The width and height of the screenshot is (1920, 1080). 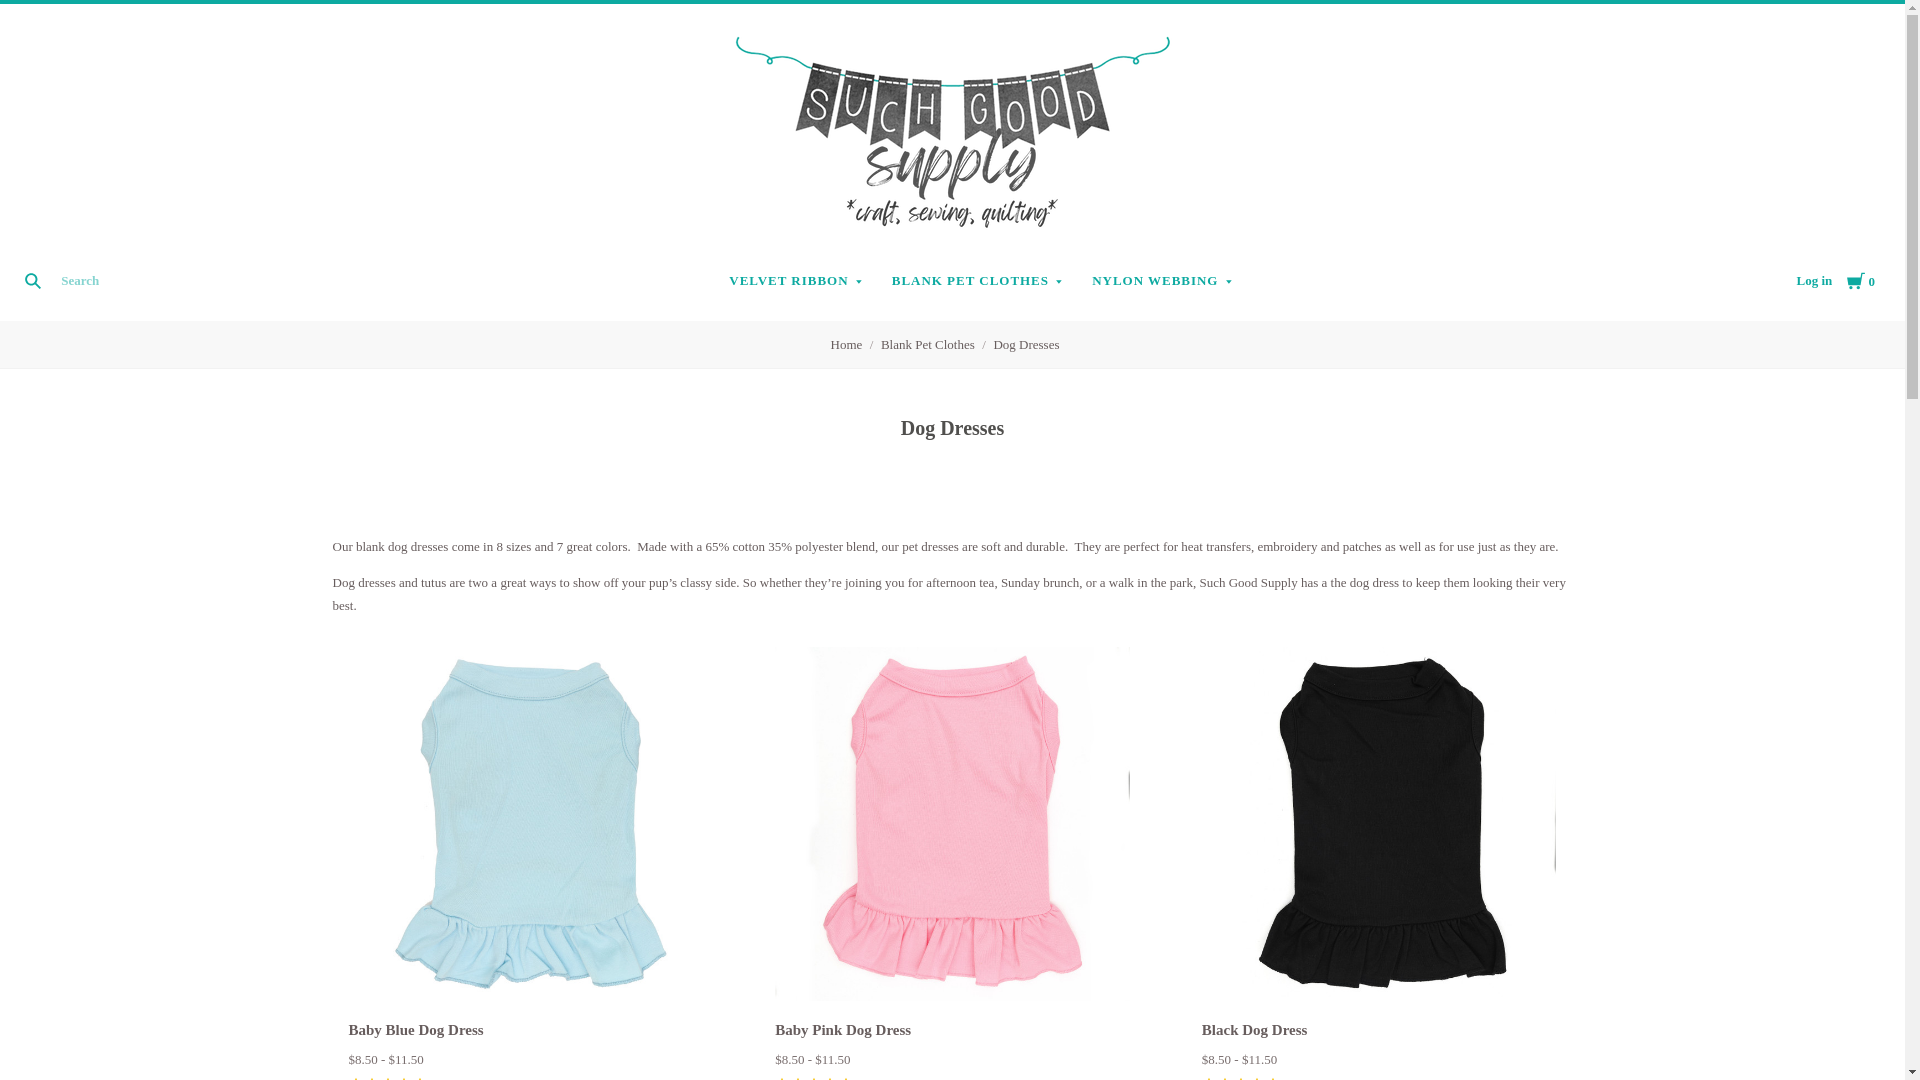 I want to click on Black Dog Dress, so click(x=1254, y=1029).